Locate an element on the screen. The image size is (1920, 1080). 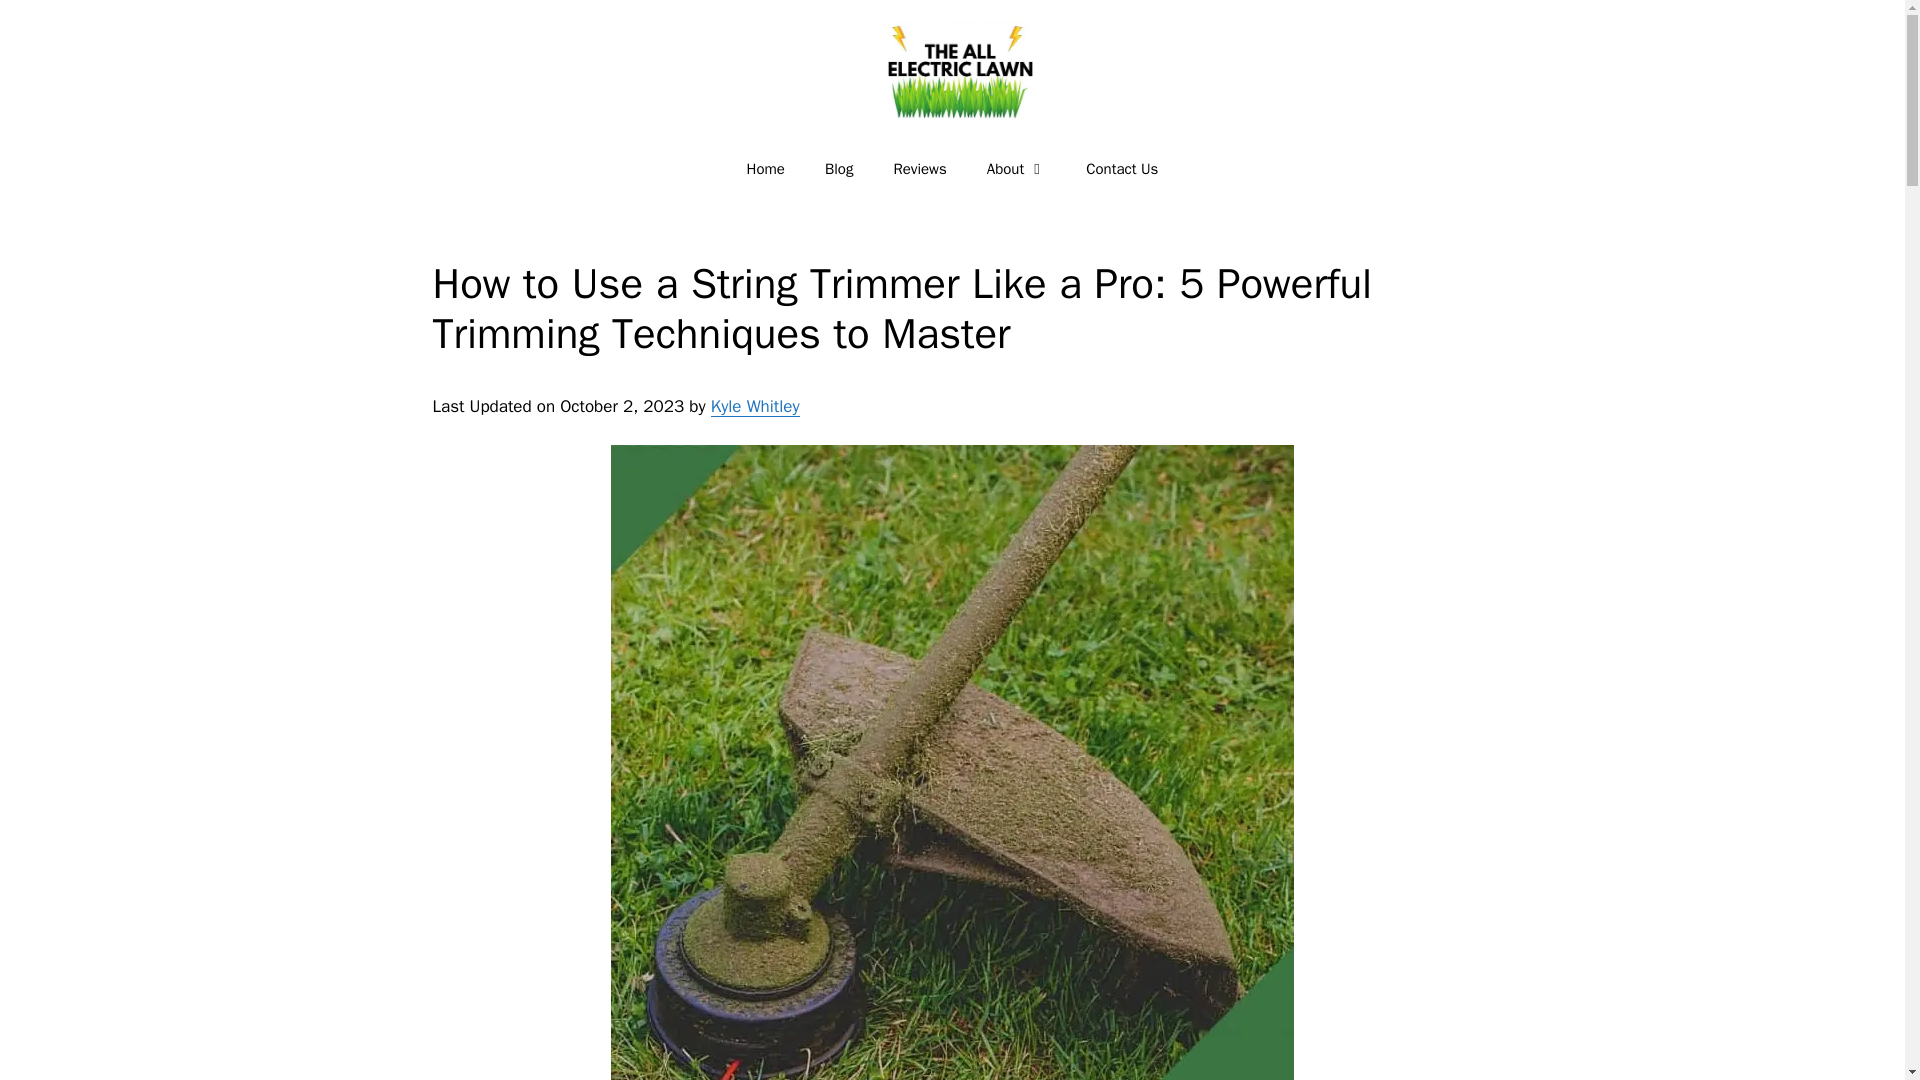
Kyle Whitley is located at coordinates (755, 406).